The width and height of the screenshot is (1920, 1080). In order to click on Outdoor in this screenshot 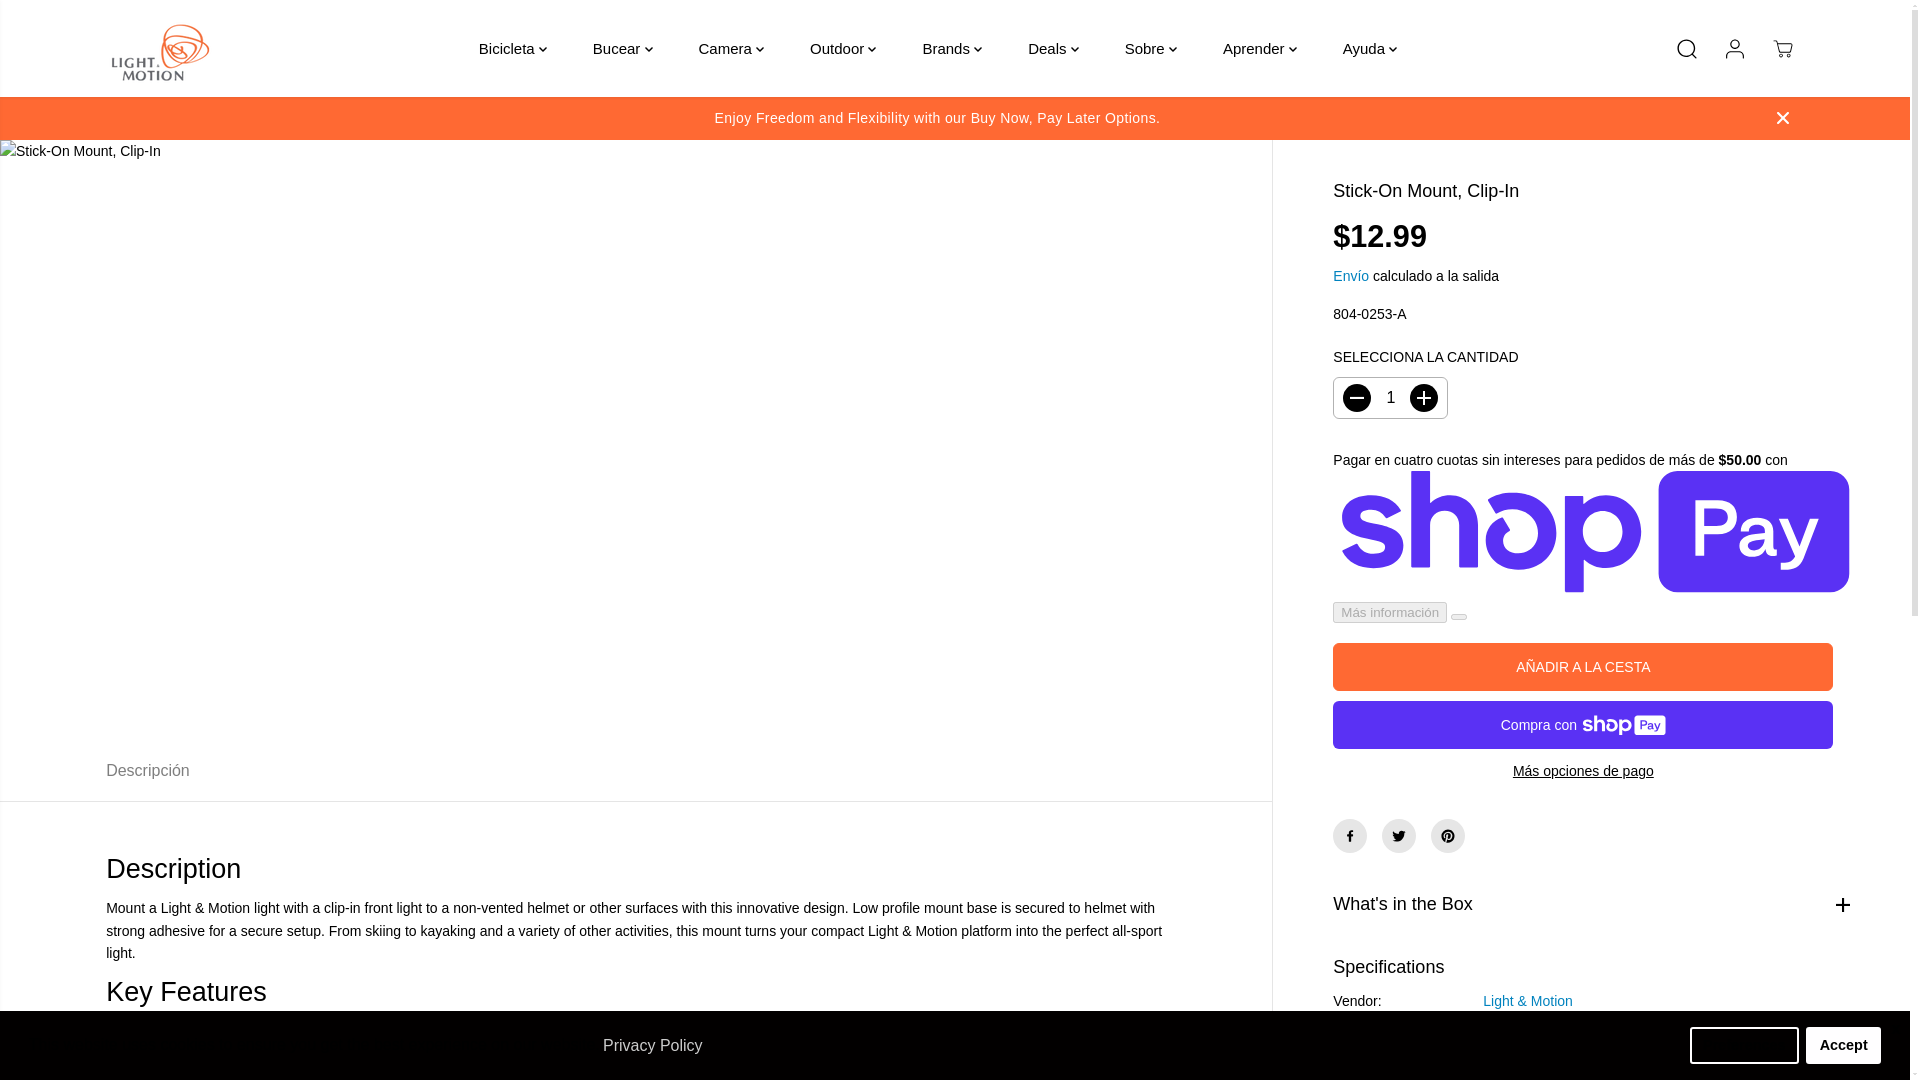, I will do `click(842, 48)`.